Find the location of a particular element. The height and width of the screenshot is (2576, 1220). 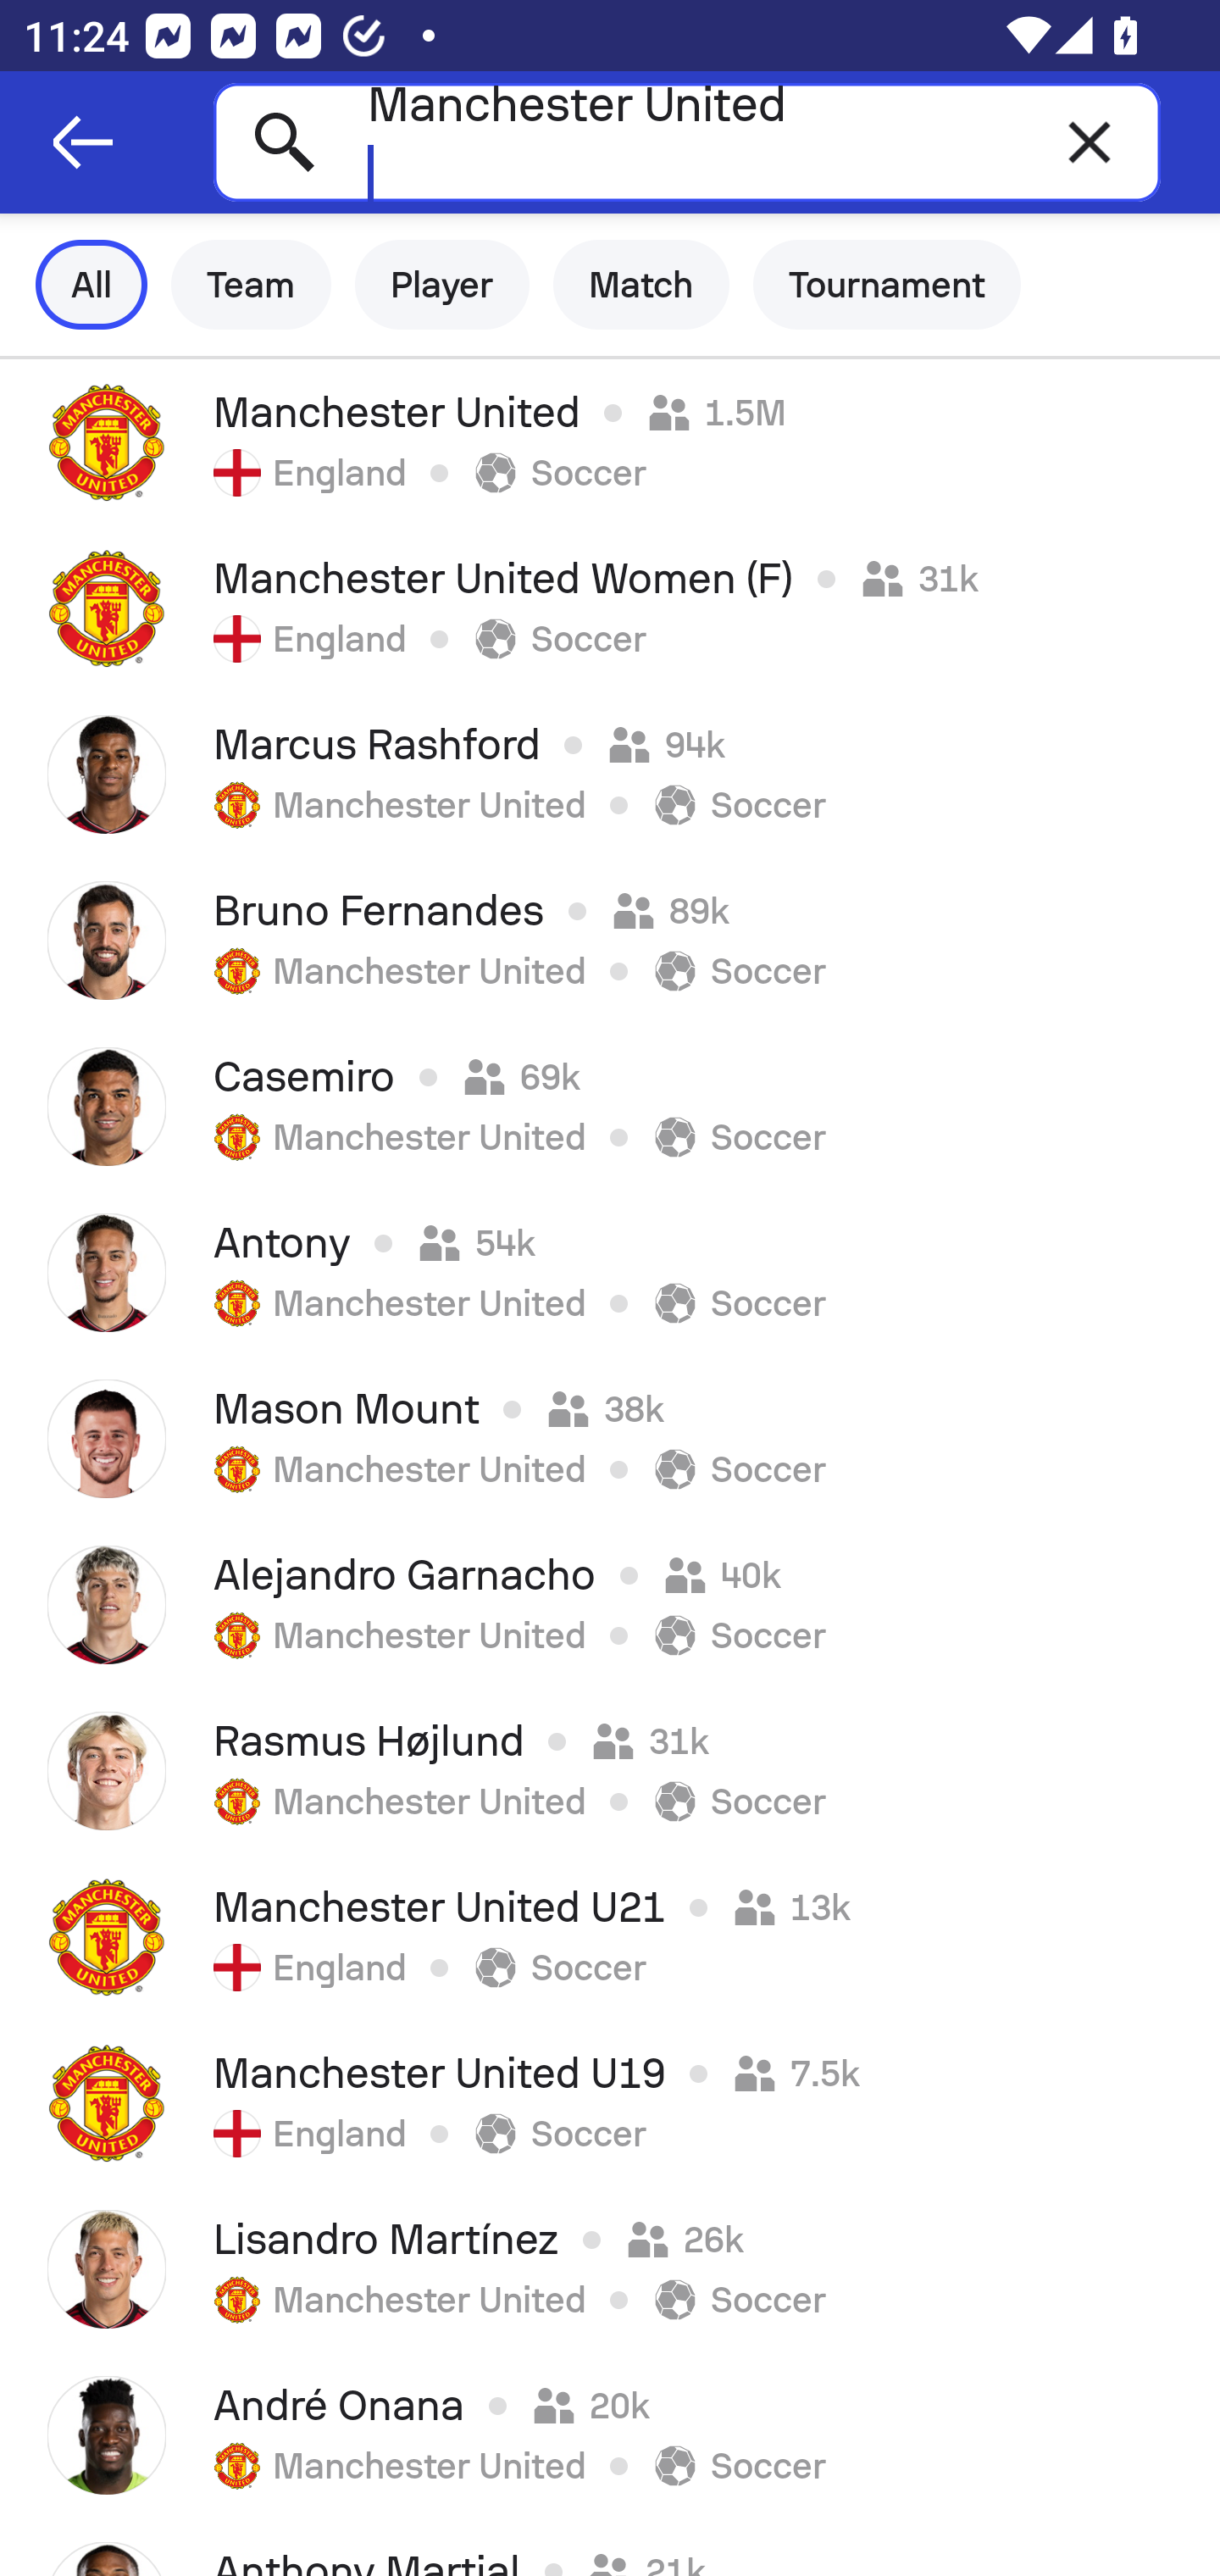

Team is located at coordinates (251, 285).